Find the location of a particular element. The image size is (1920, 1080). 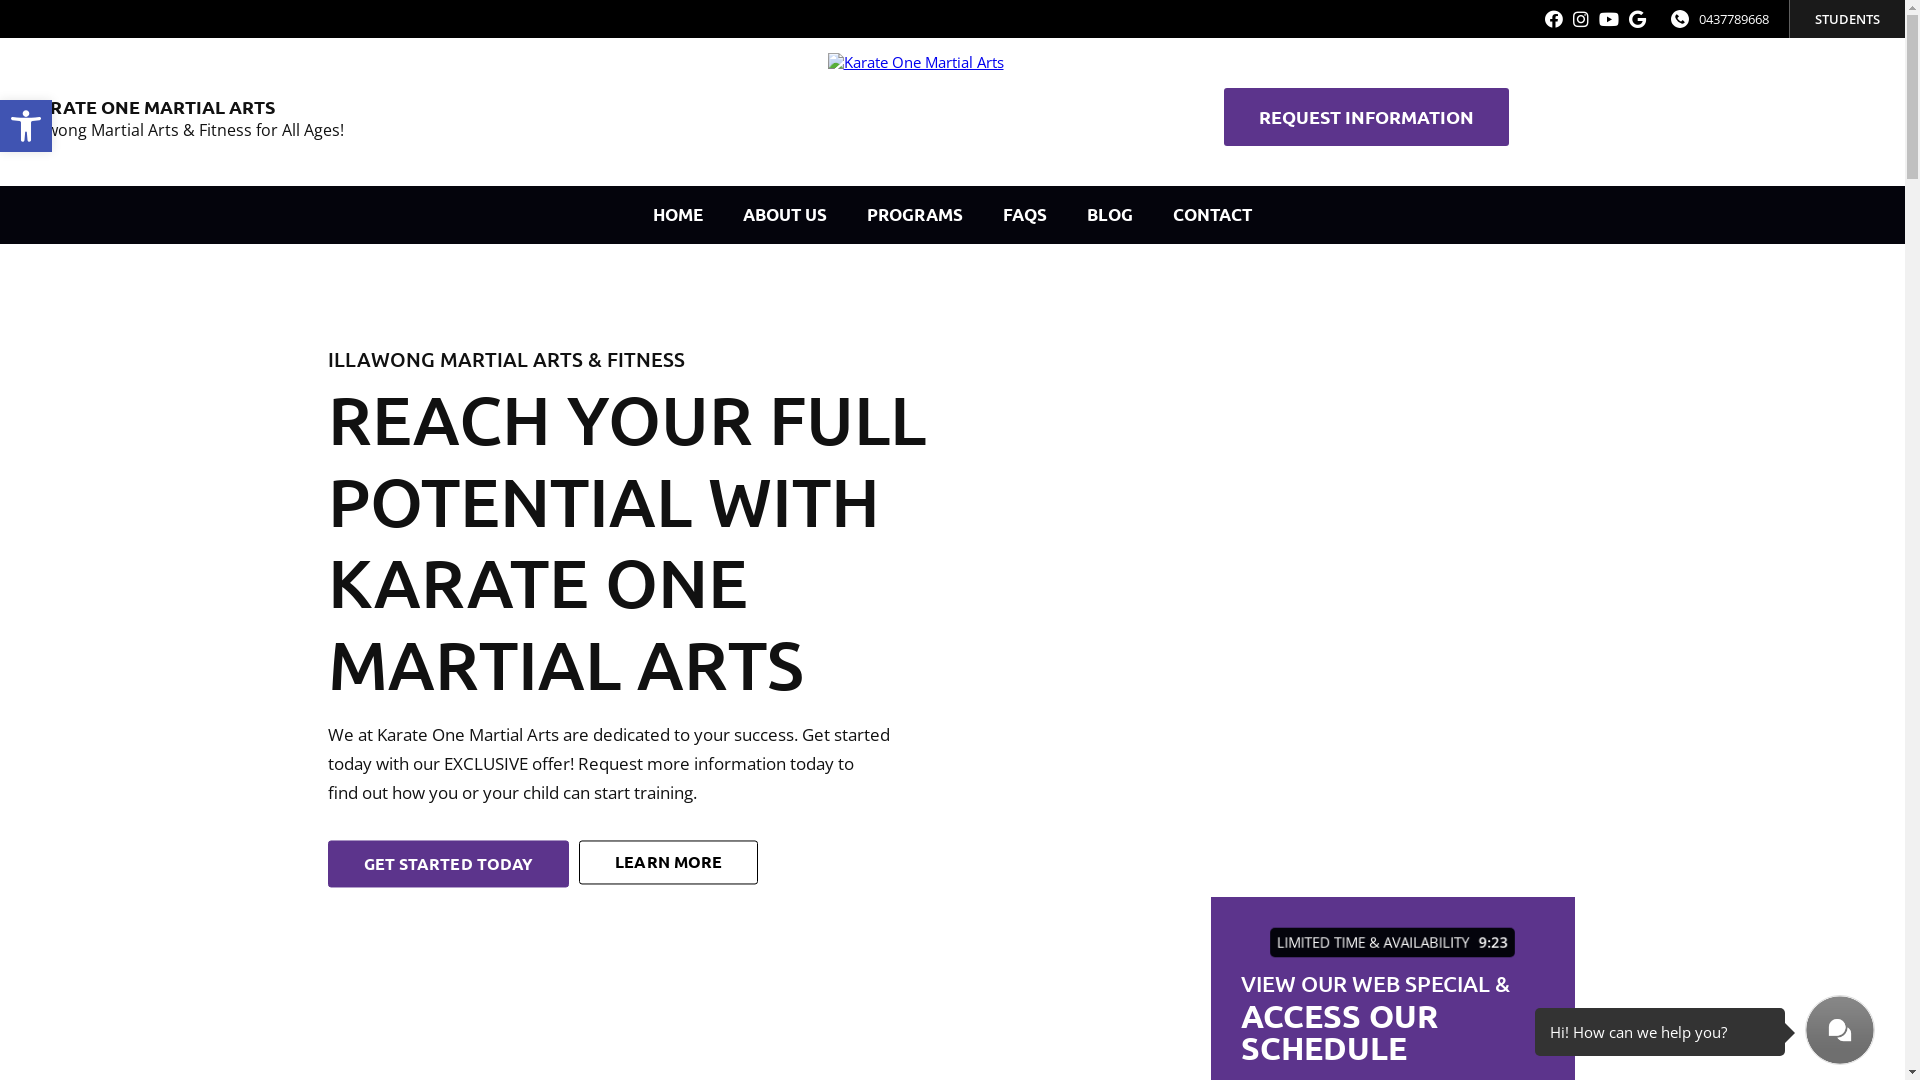

STUDENTS is located at coordinates (1848, 19).